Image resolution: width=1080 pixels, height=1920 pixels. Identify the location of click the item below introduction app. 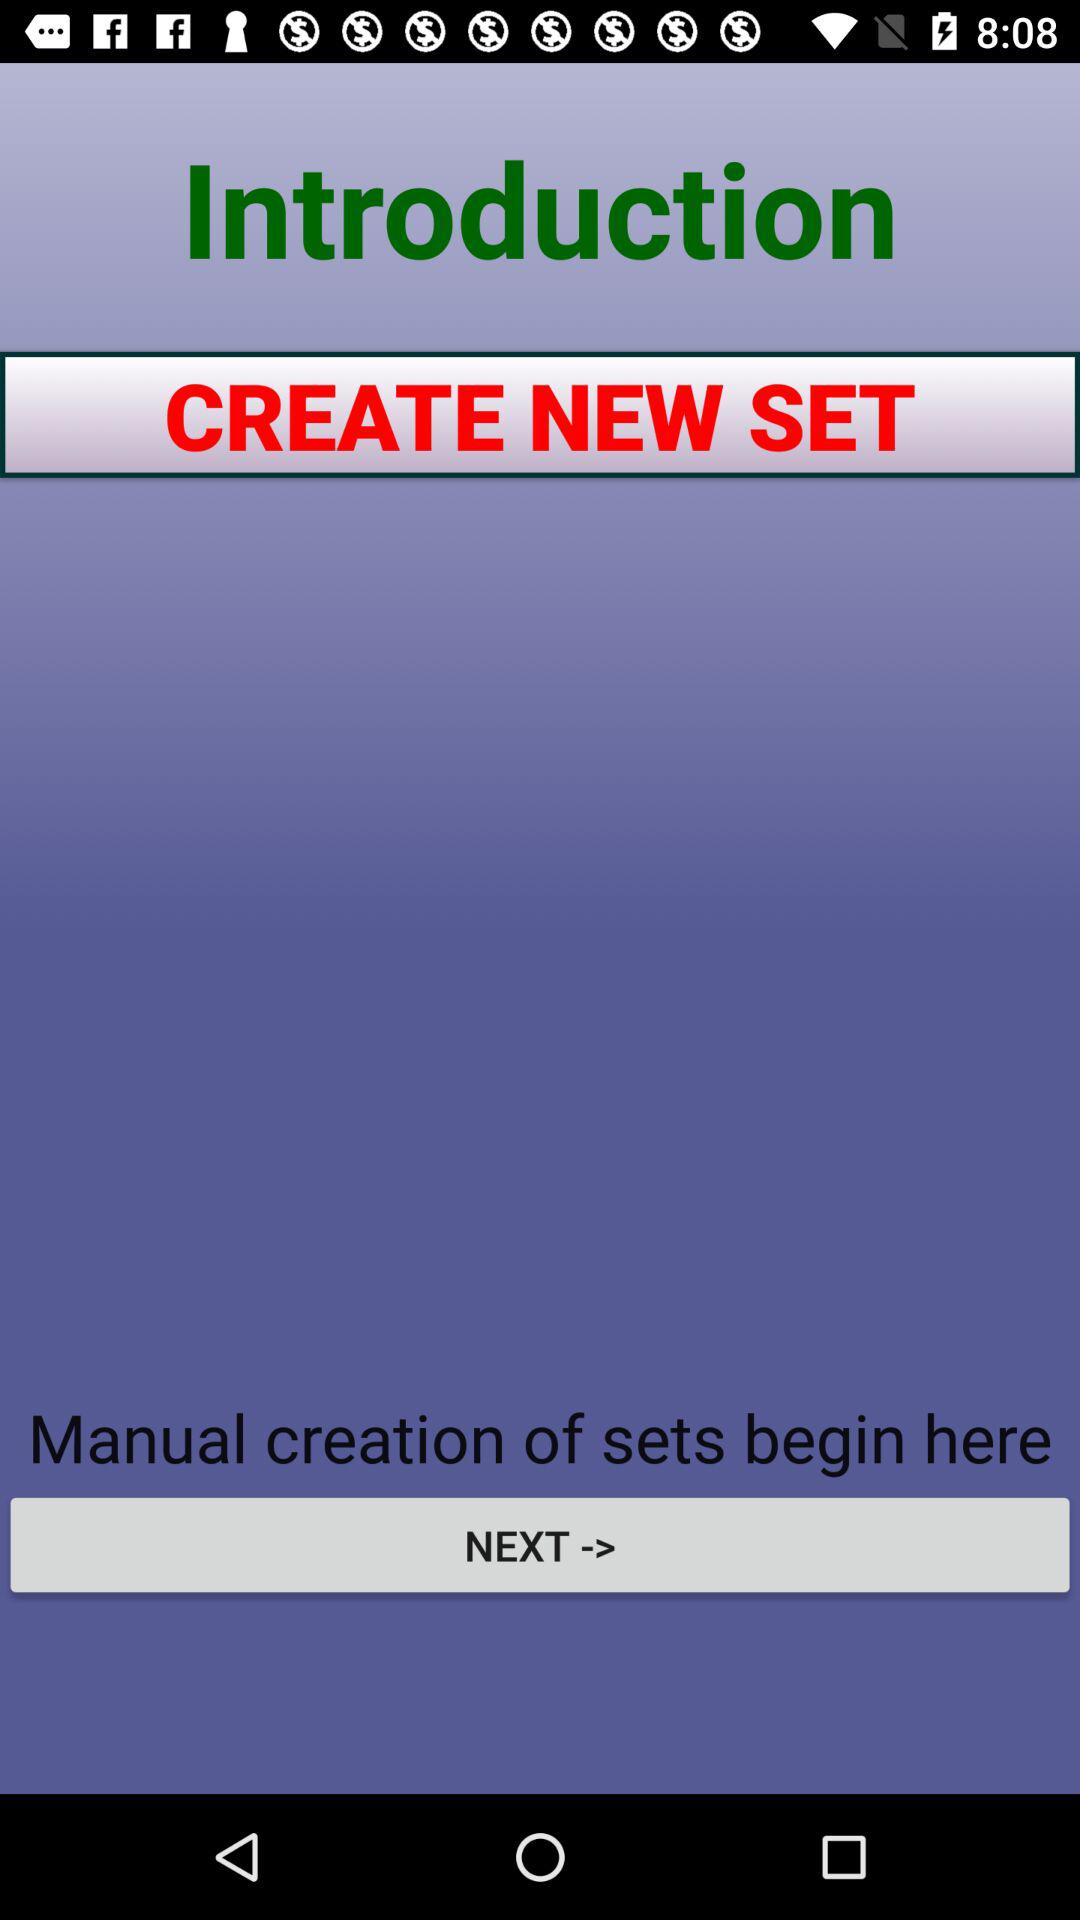
(540, 414).